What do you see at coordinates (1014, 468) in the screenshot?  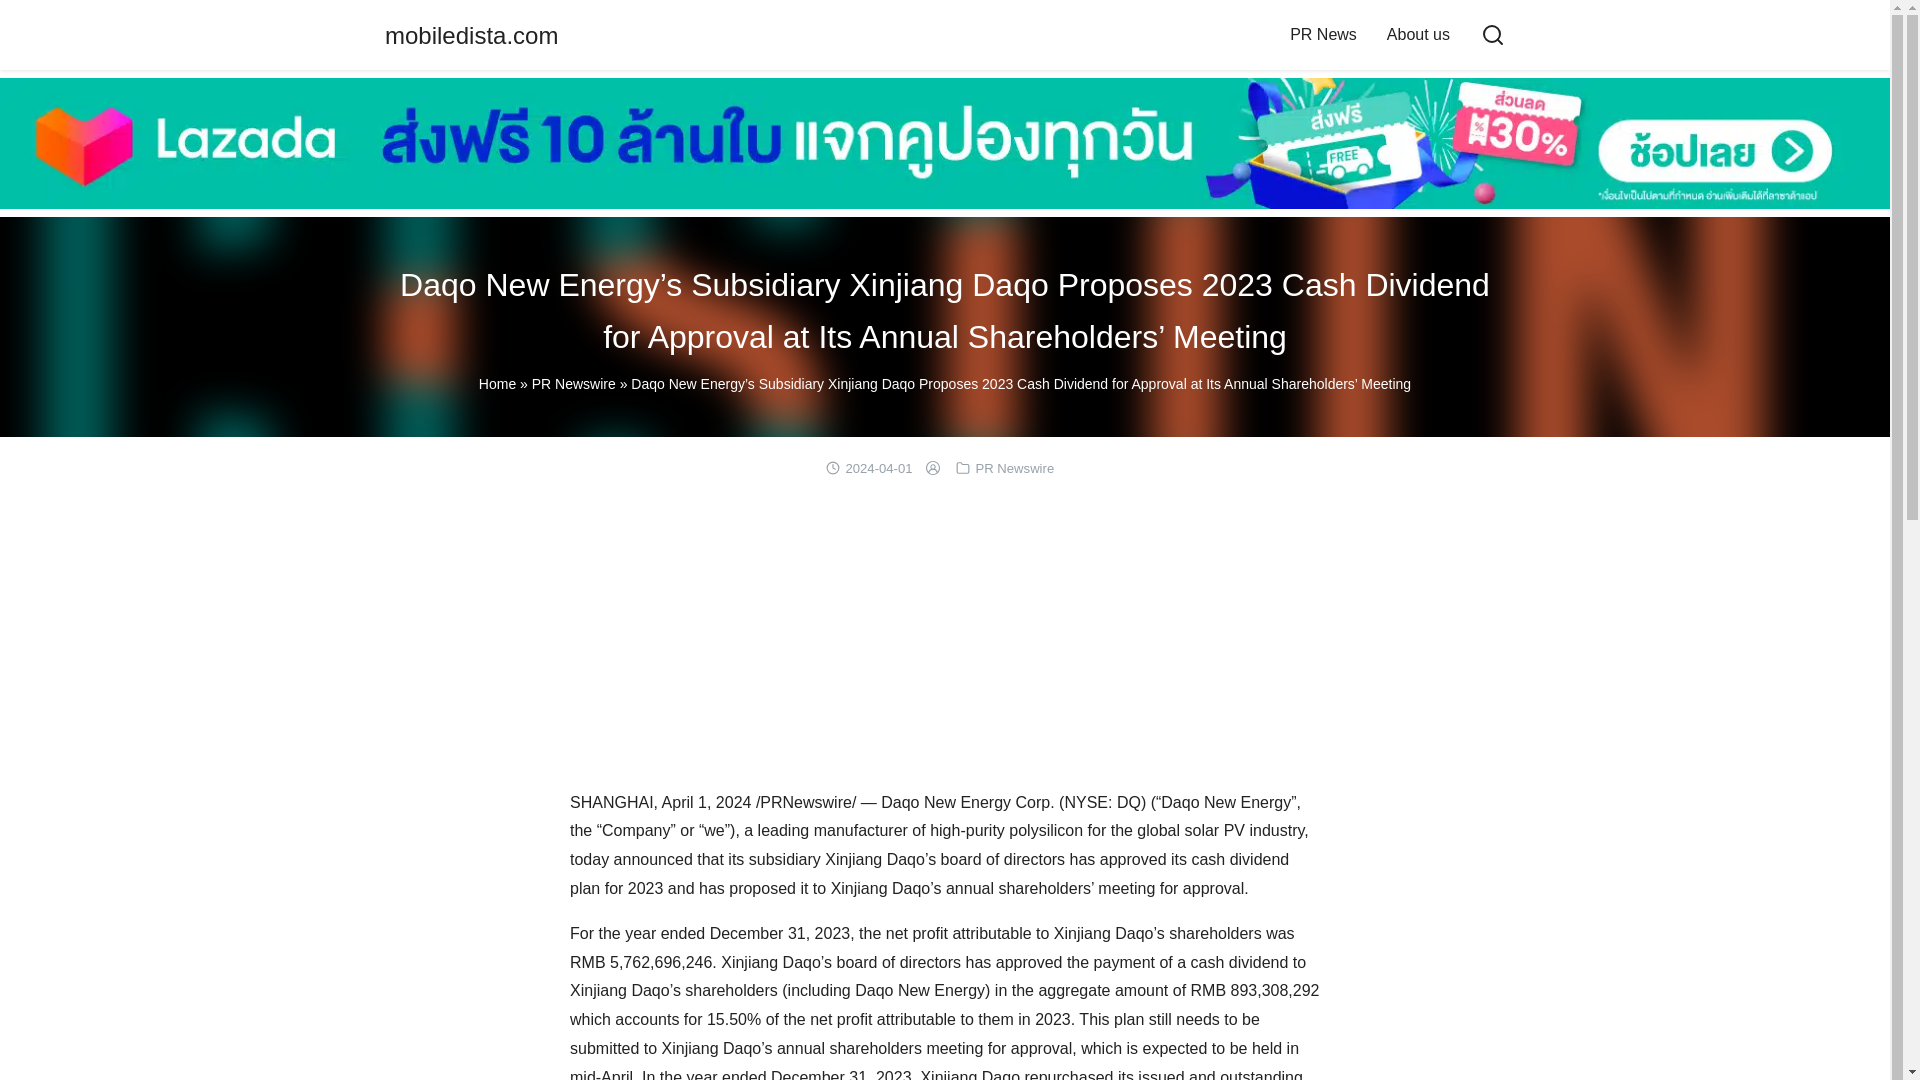 I see `PR Newswire` at bounding box center [1014, 468].